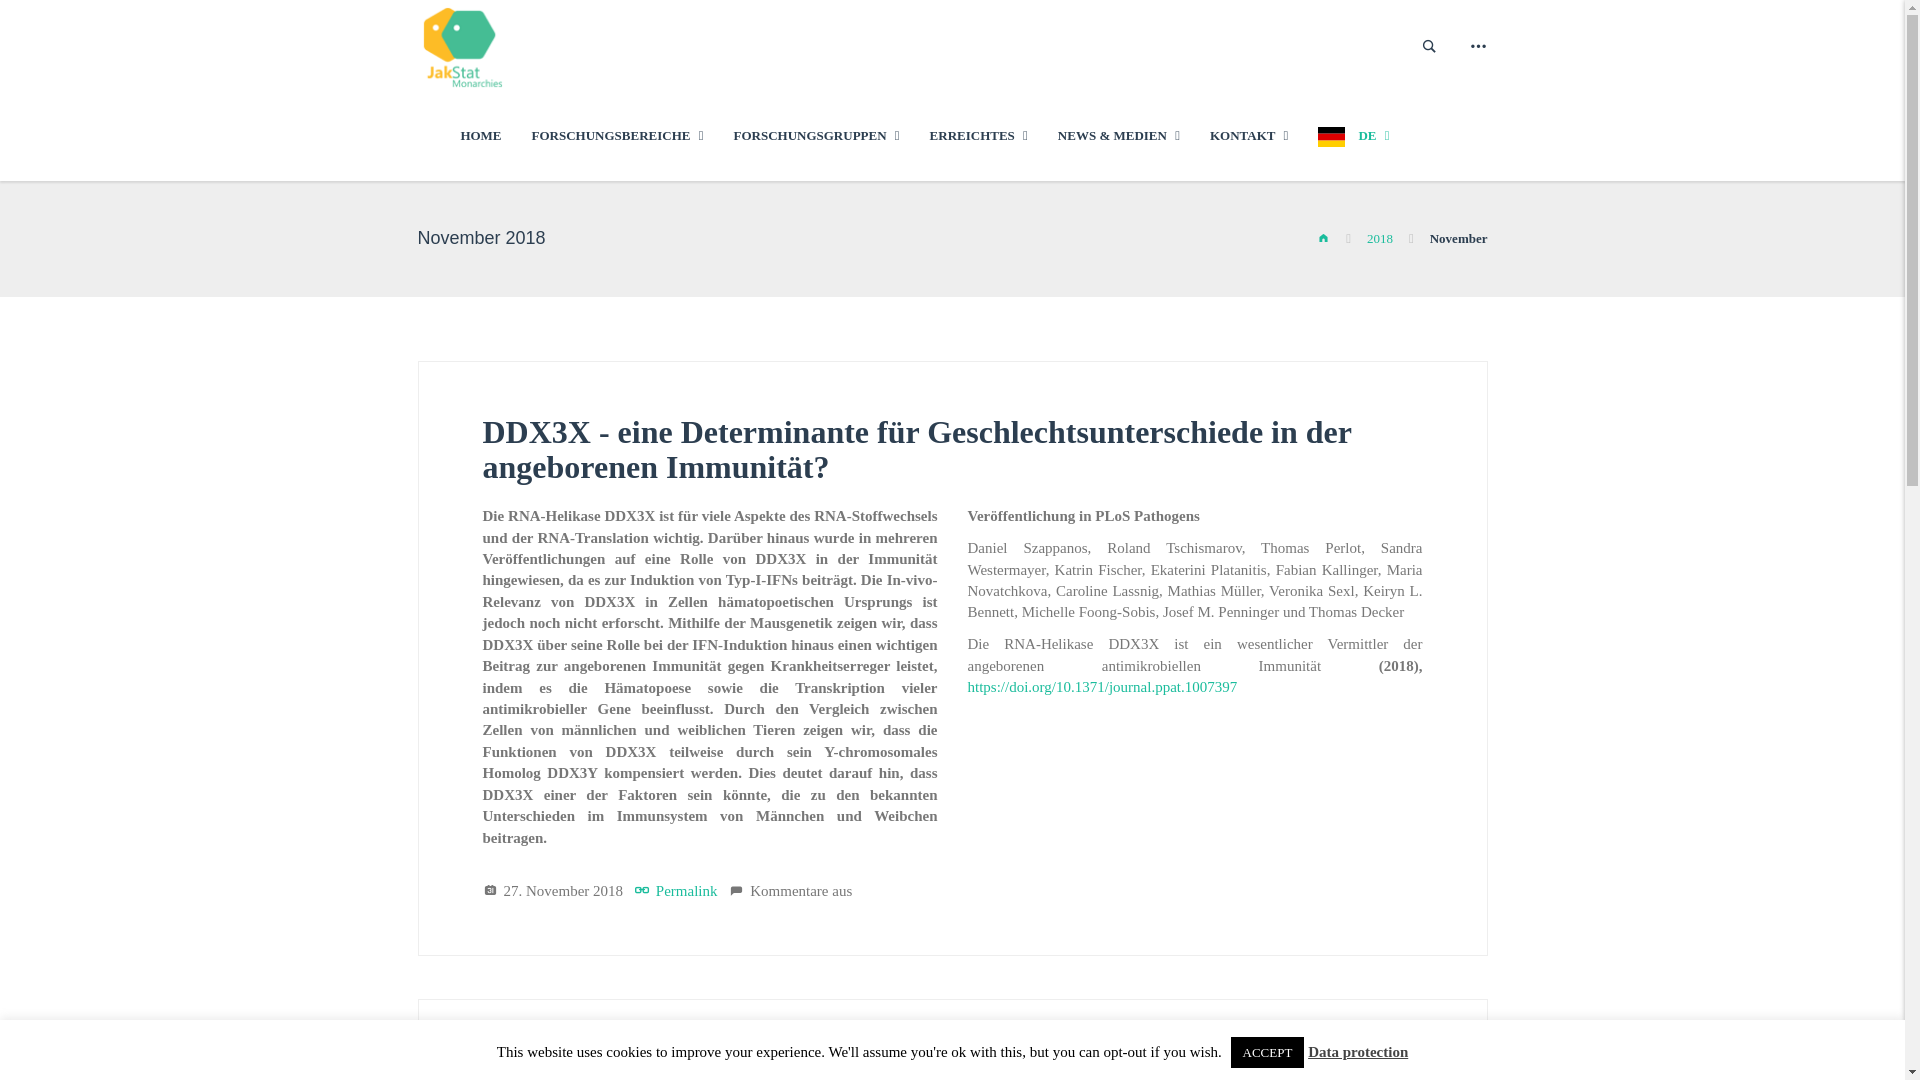  What do you see at coordinates (978, 134) in the screenshot?
I see `ERREICHTES` at bounding box center [978, 134].